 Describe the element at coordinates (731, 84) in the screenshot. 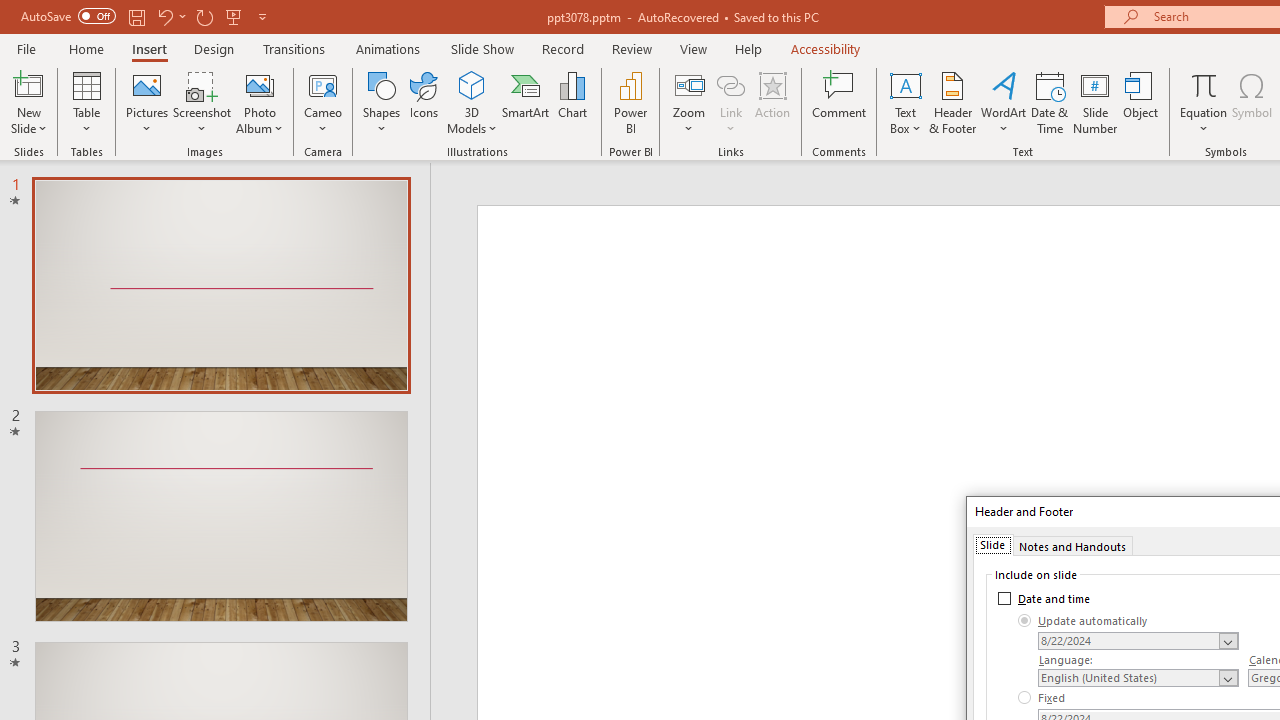

I see `Link` at that location.